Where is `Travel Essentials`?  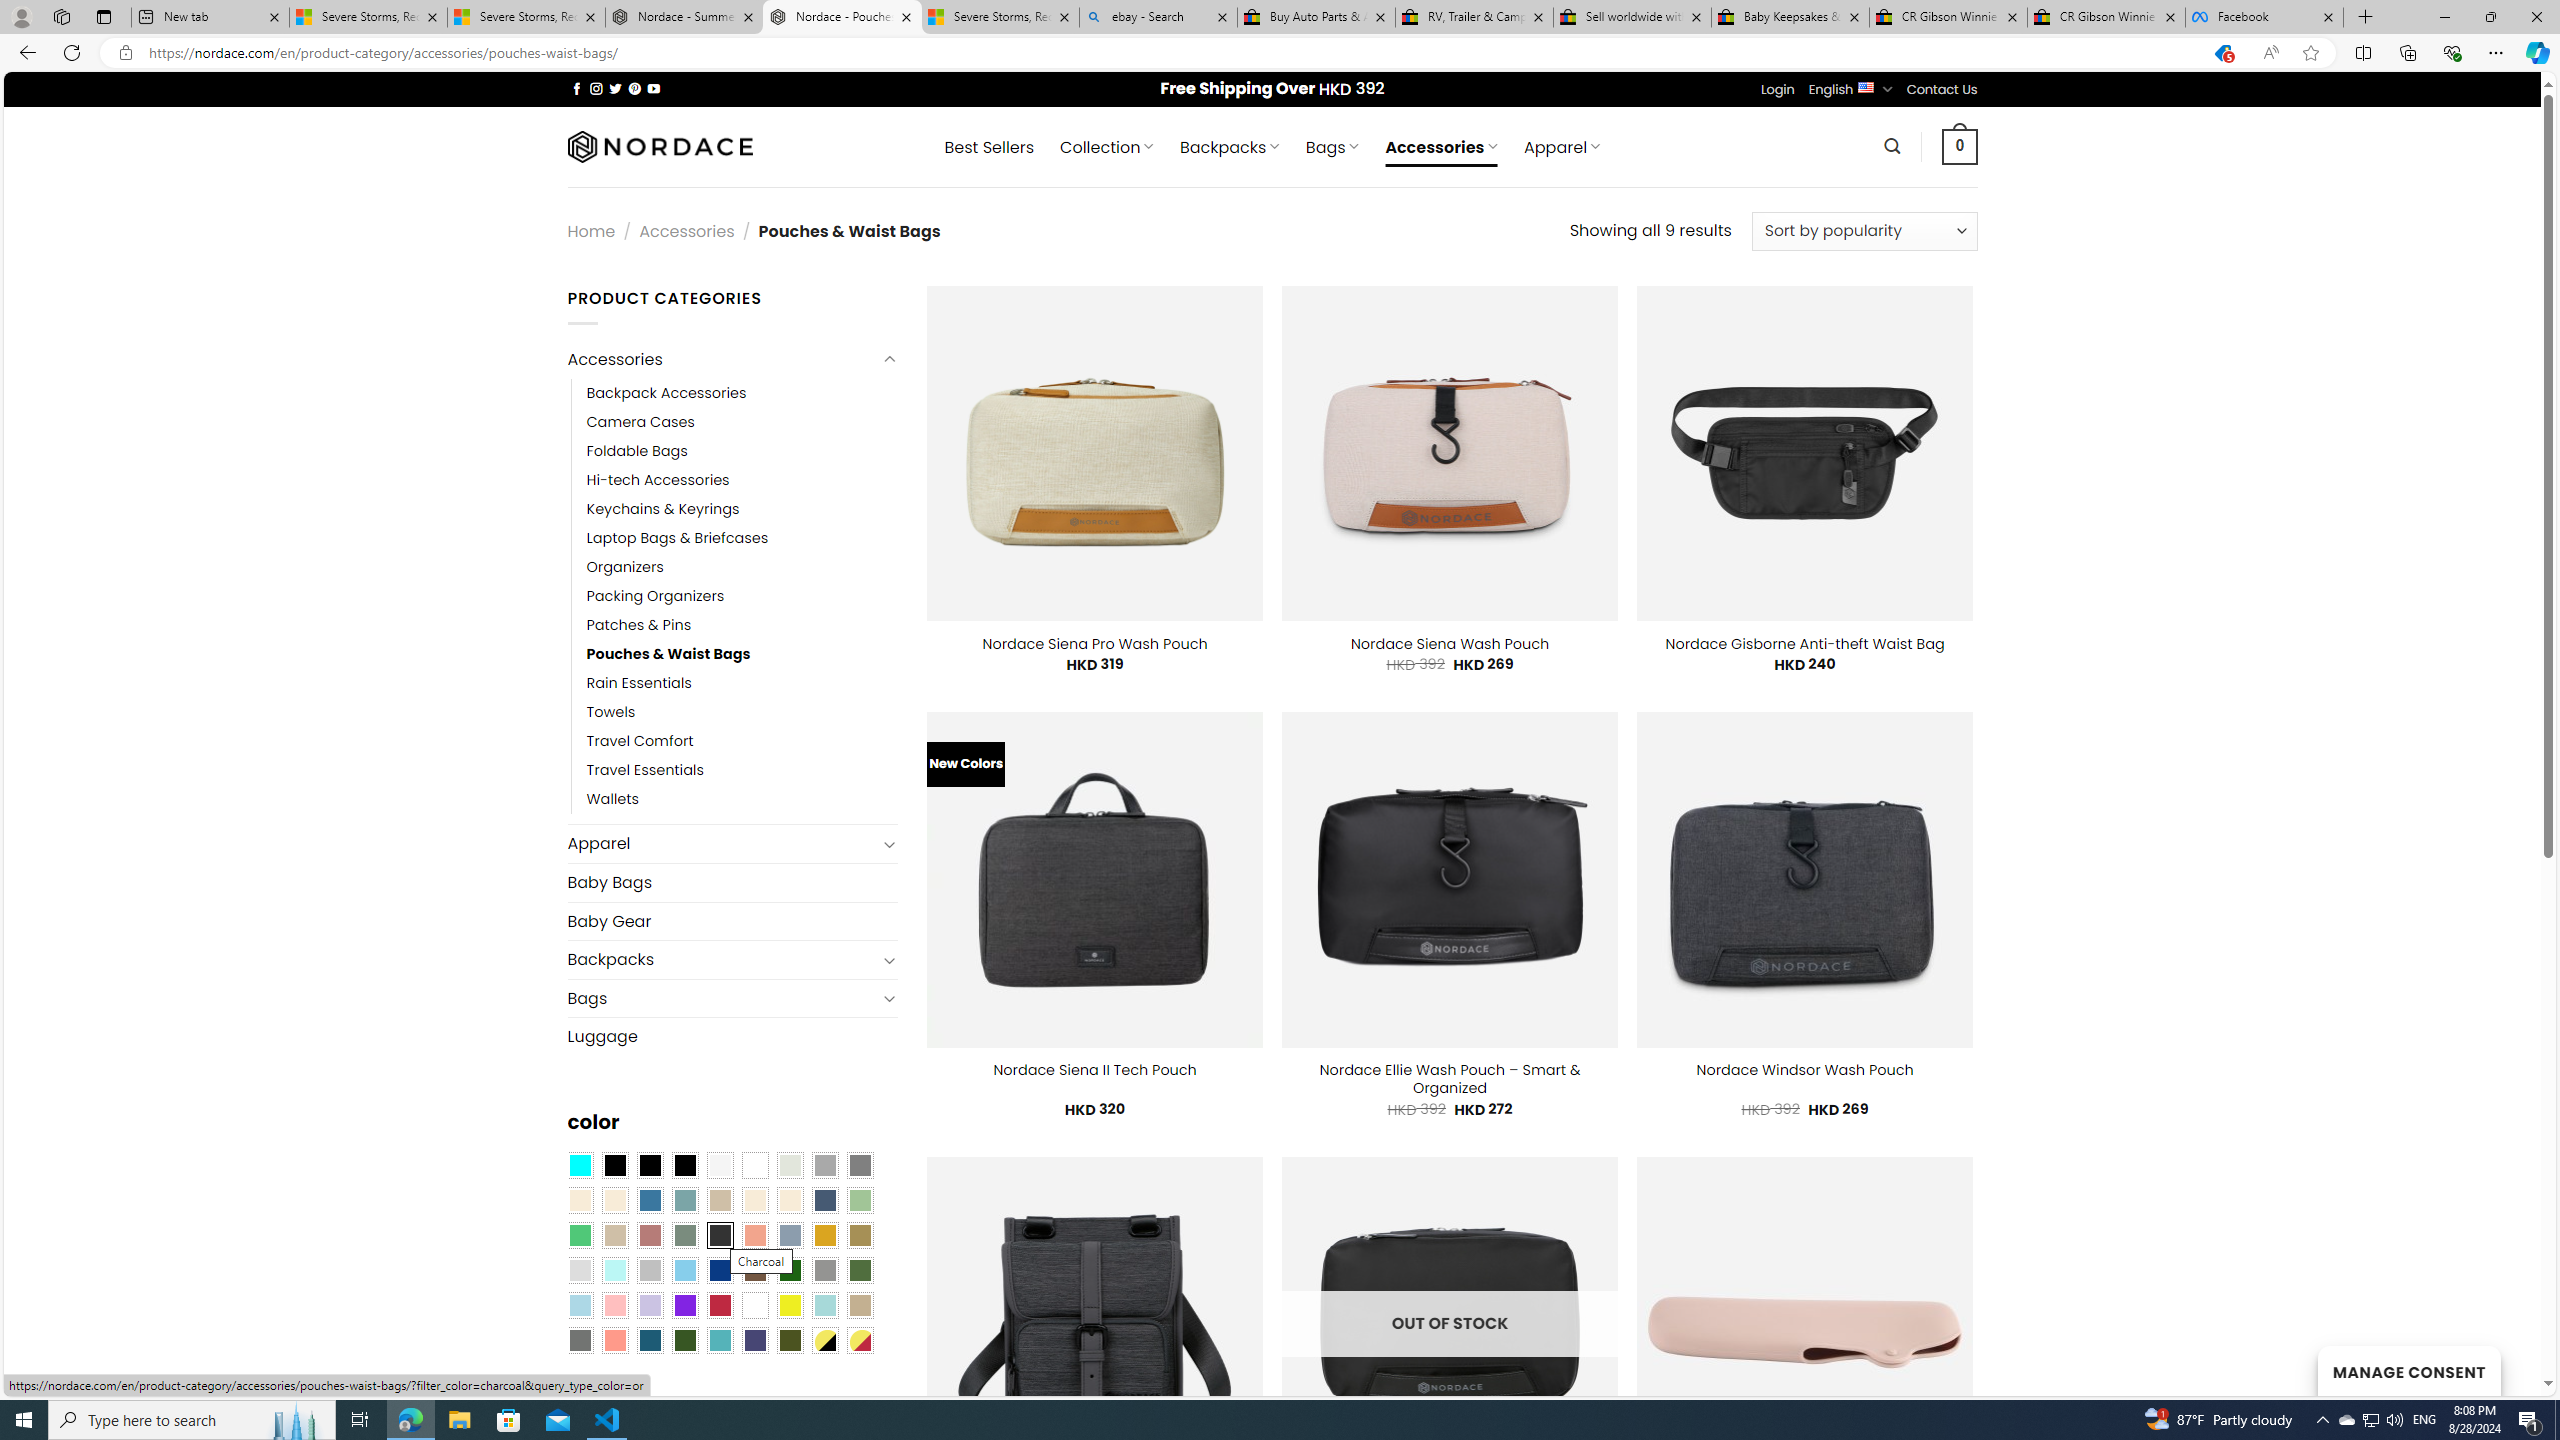
Travel Essentials is located at coordinates (645, 771).